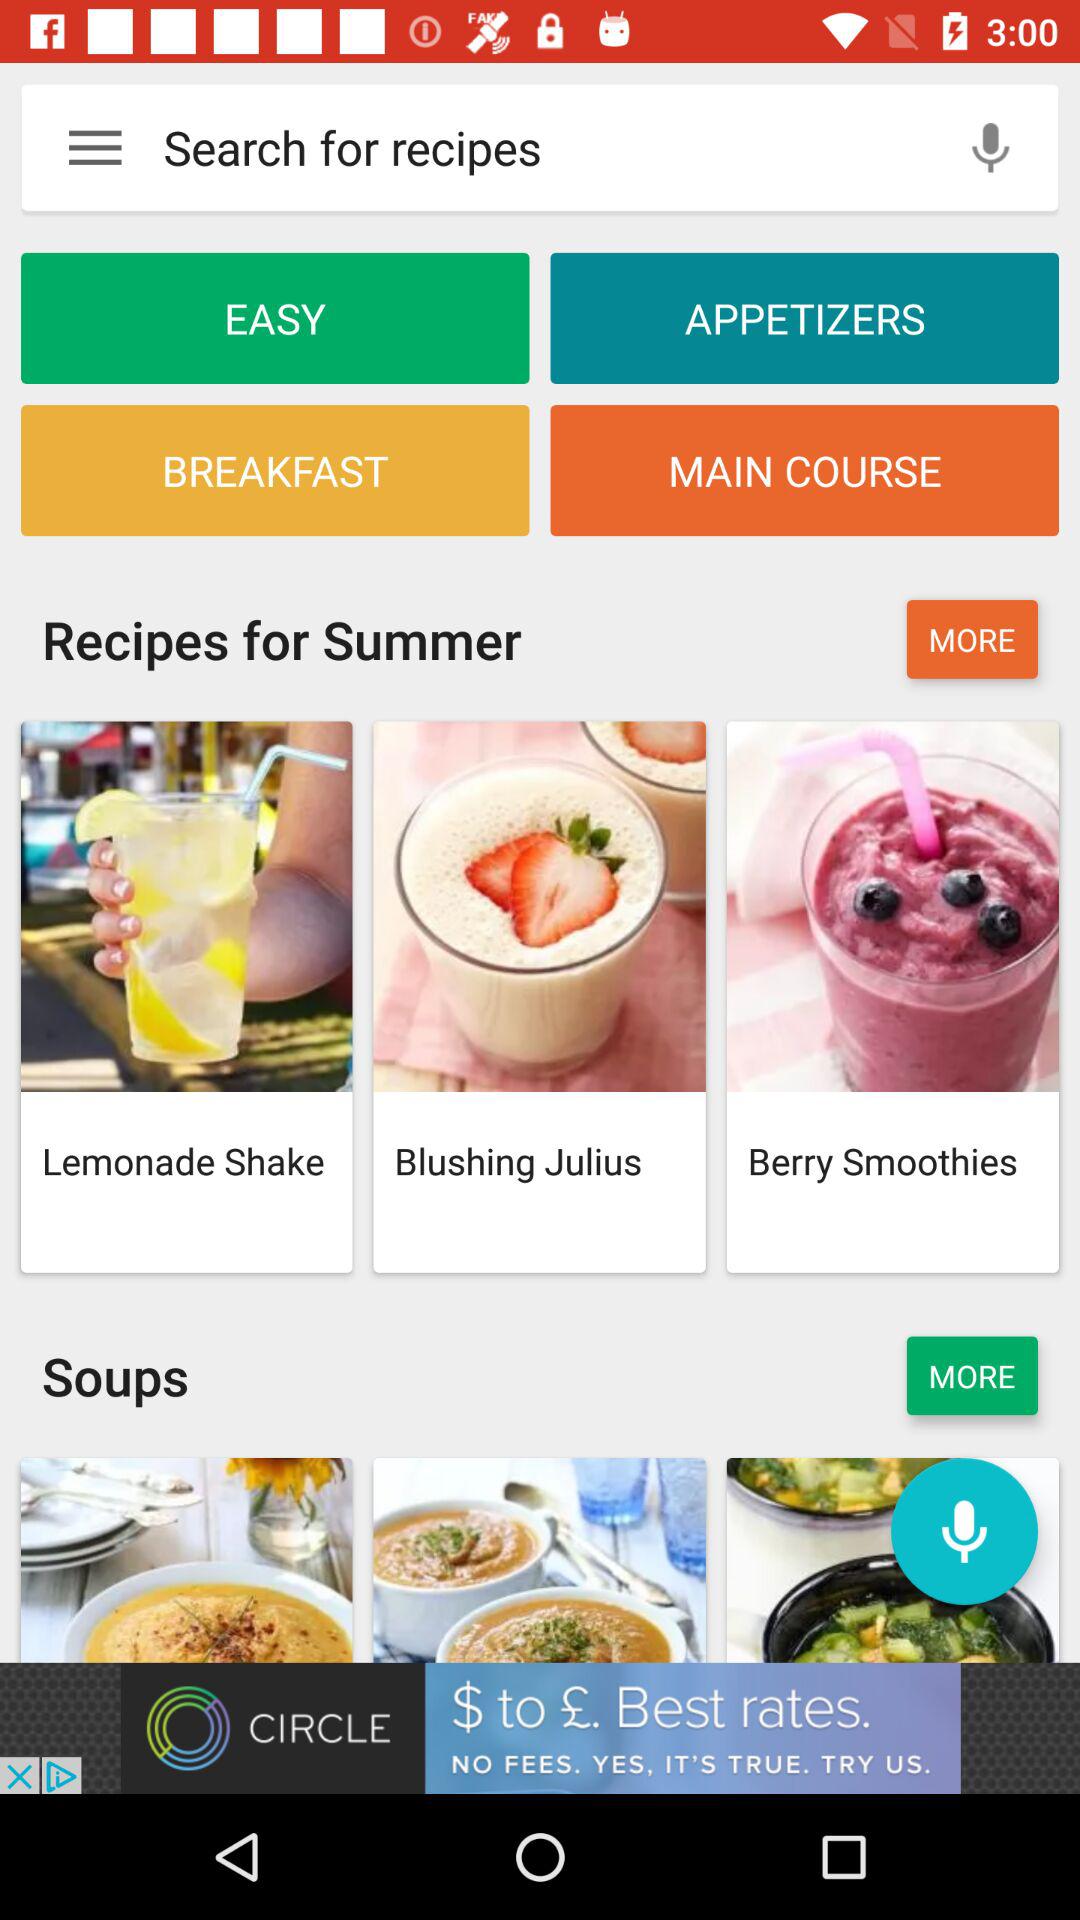 This screenshot has width=1080, height=1920. What do you see at coordinates (964, 1532) in the screenshot?
I see `turn on mic` at bounding box center [964, 1532].